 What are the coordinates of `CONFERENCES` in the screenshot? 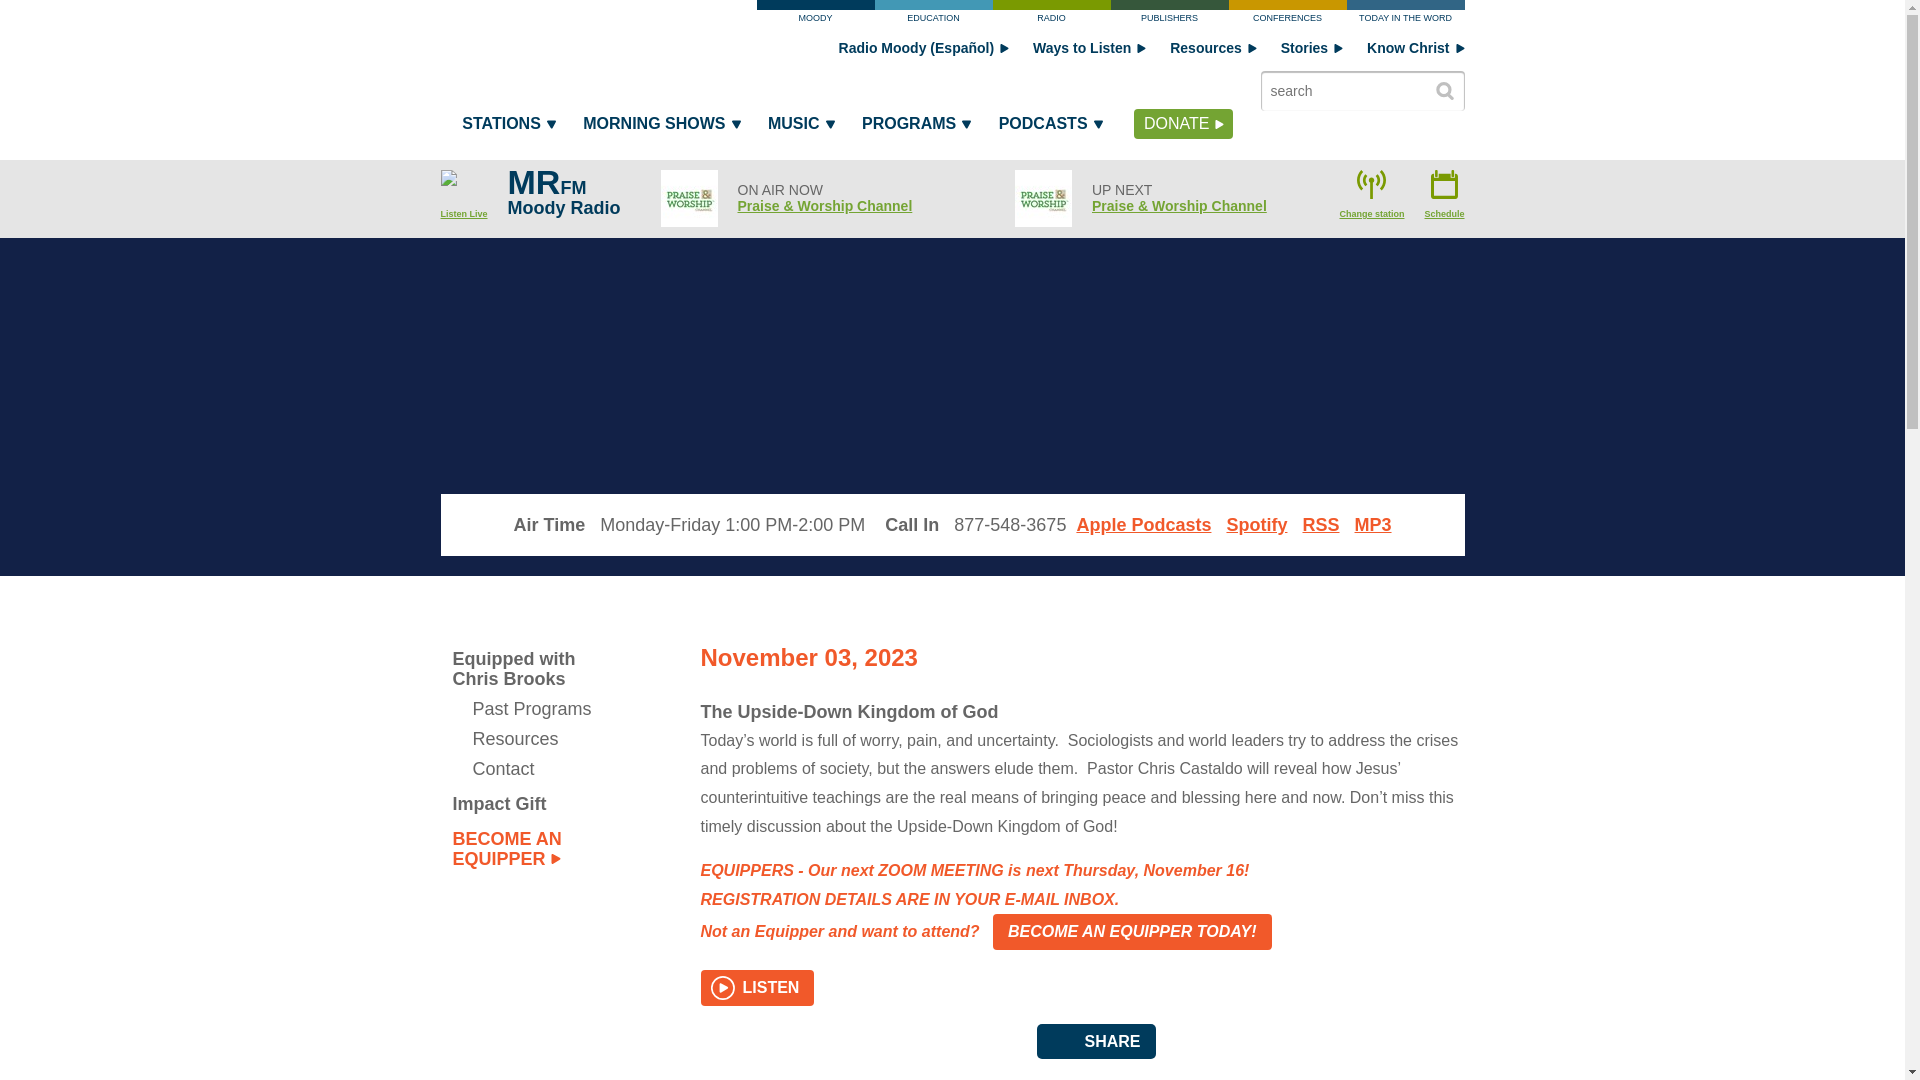 It's located at (1286, 16).